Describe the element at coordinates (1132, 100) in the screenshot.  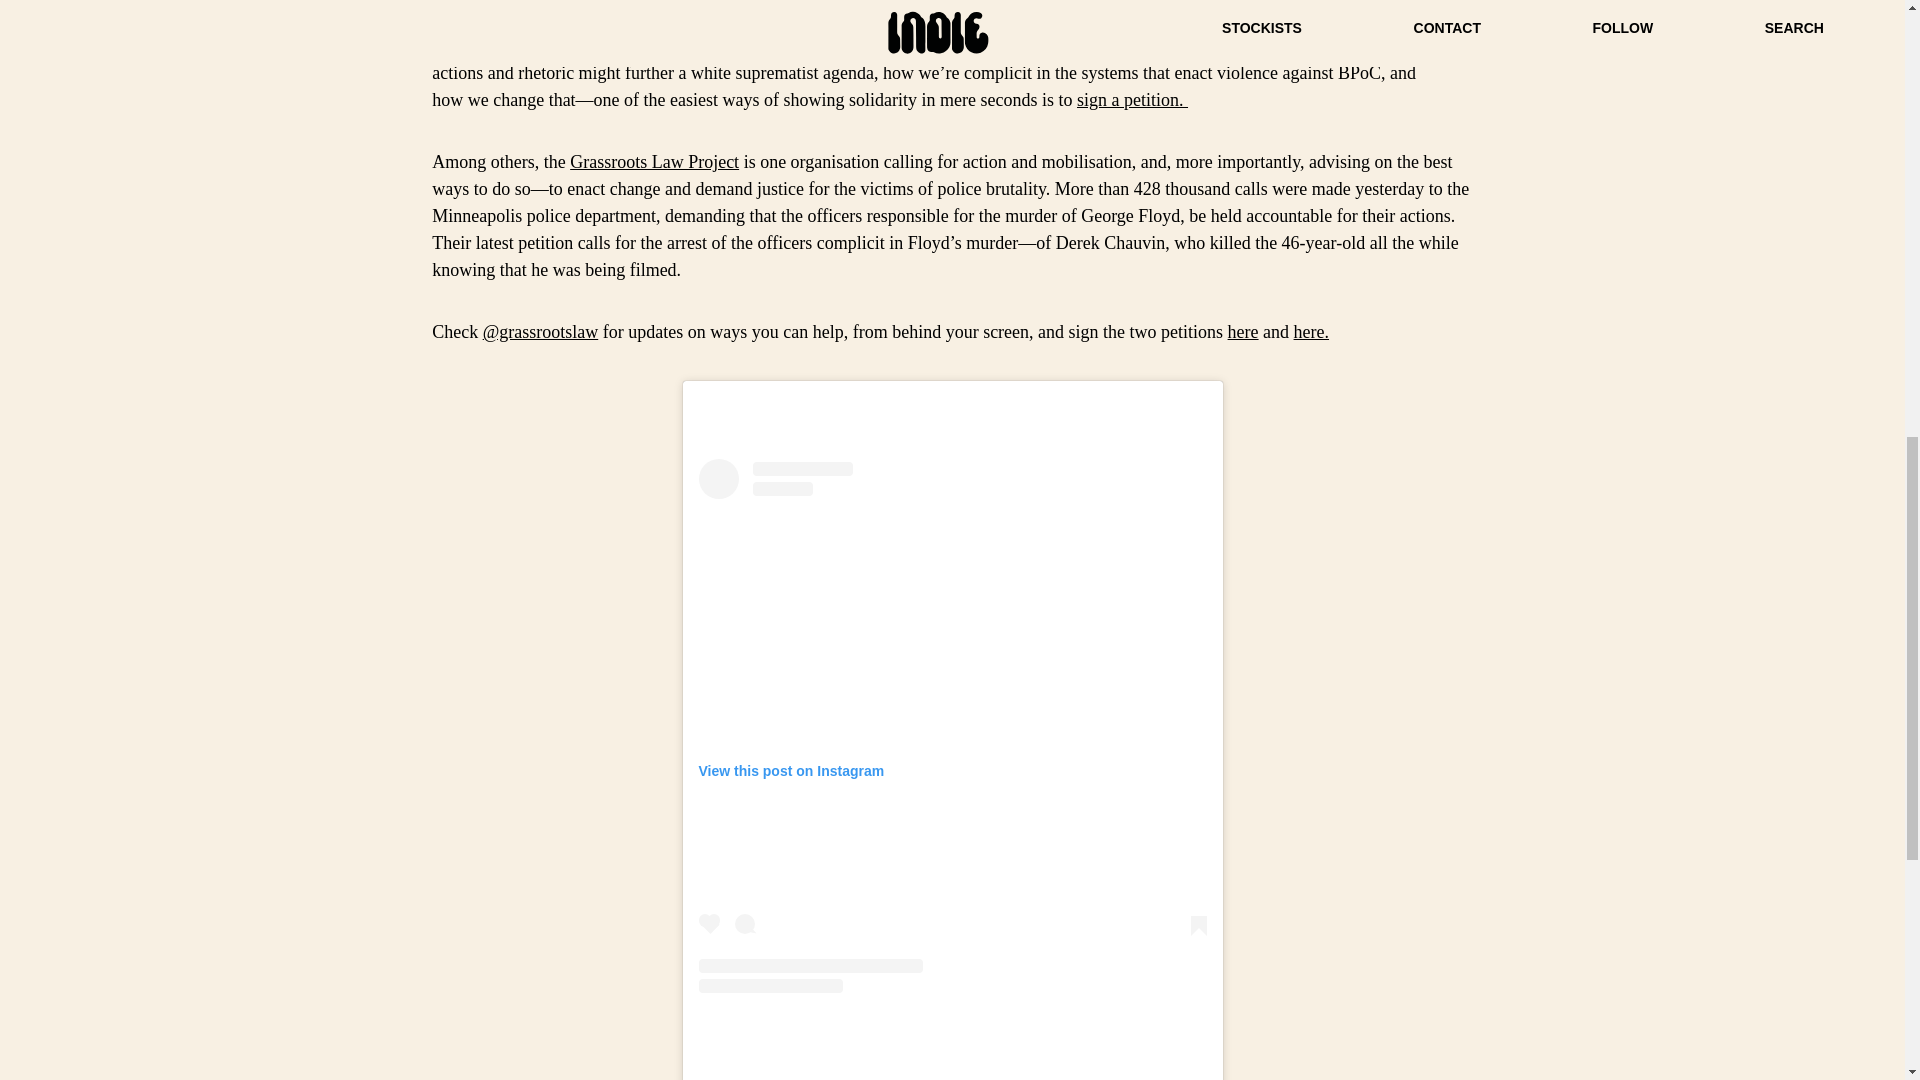
I see `sign a petition. ` at that location.